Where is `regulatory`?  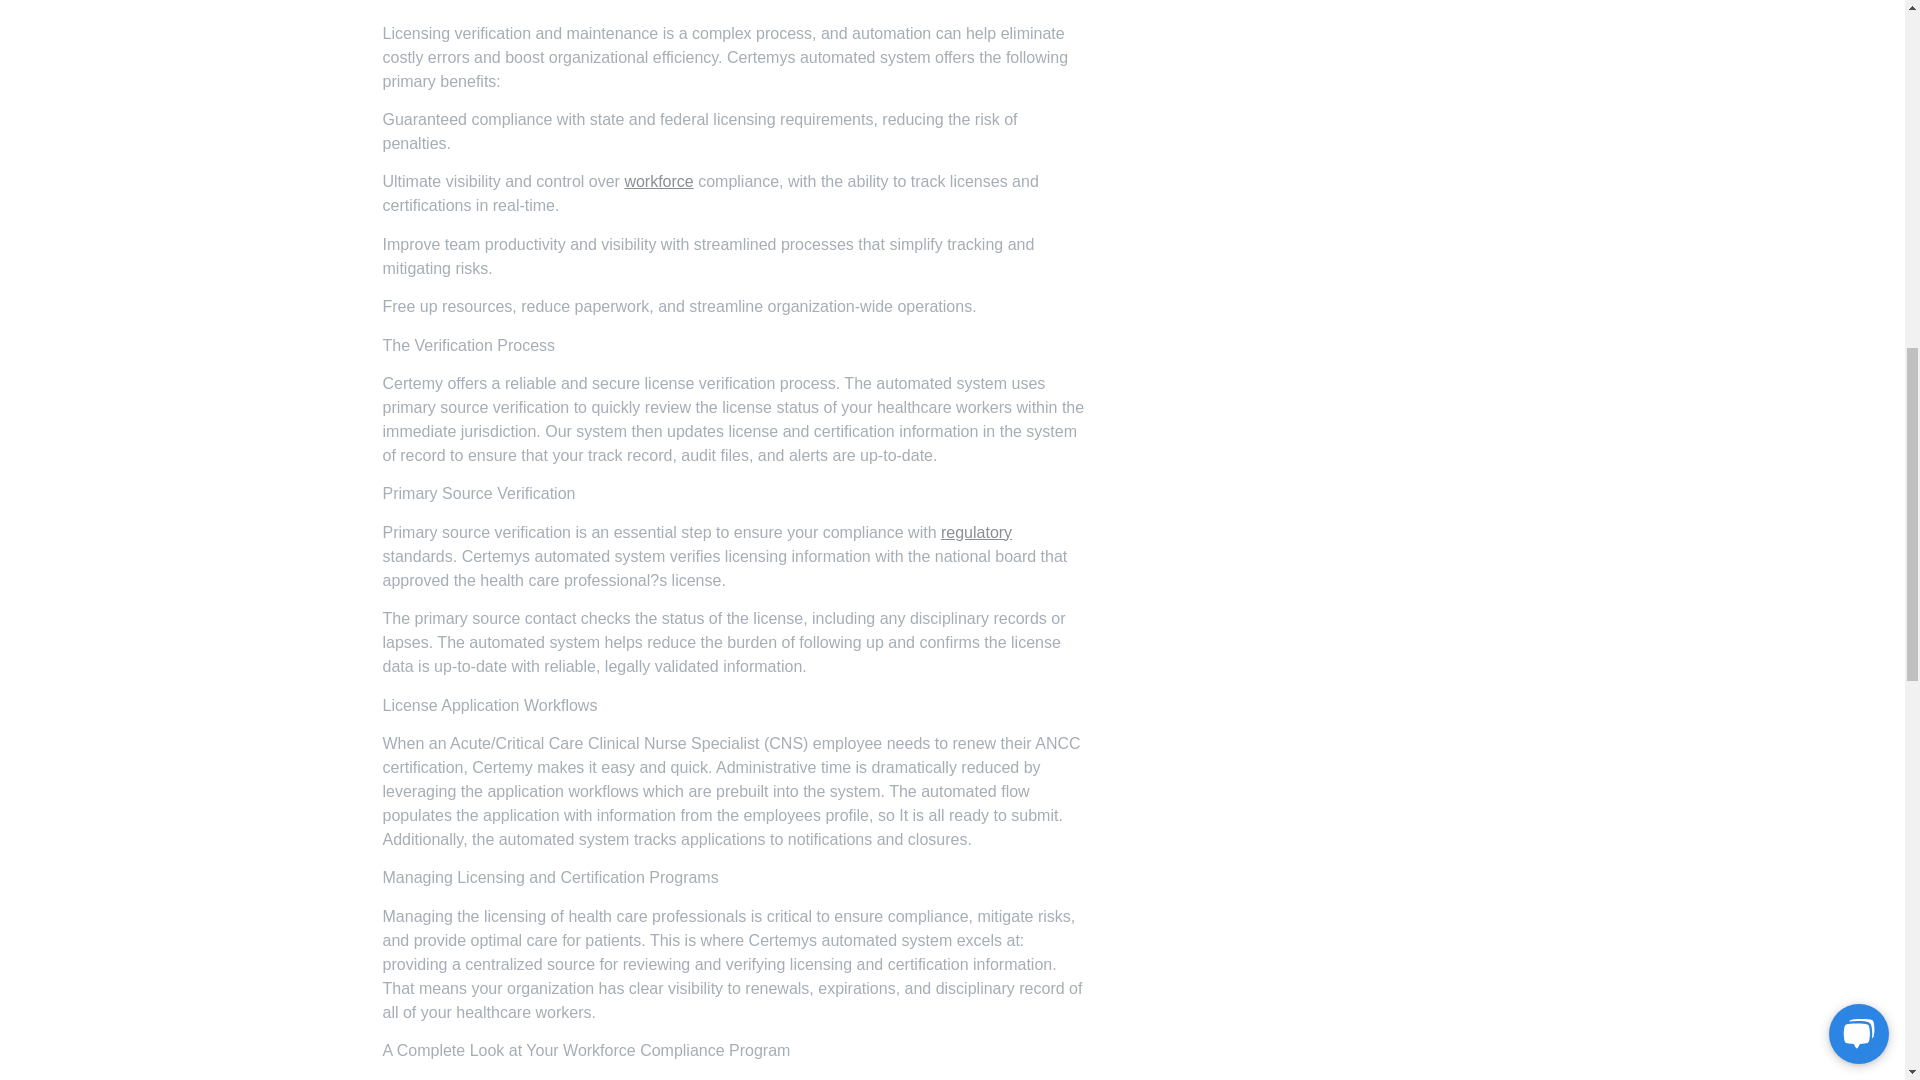
regulatory is located at coordinates (976, 532).